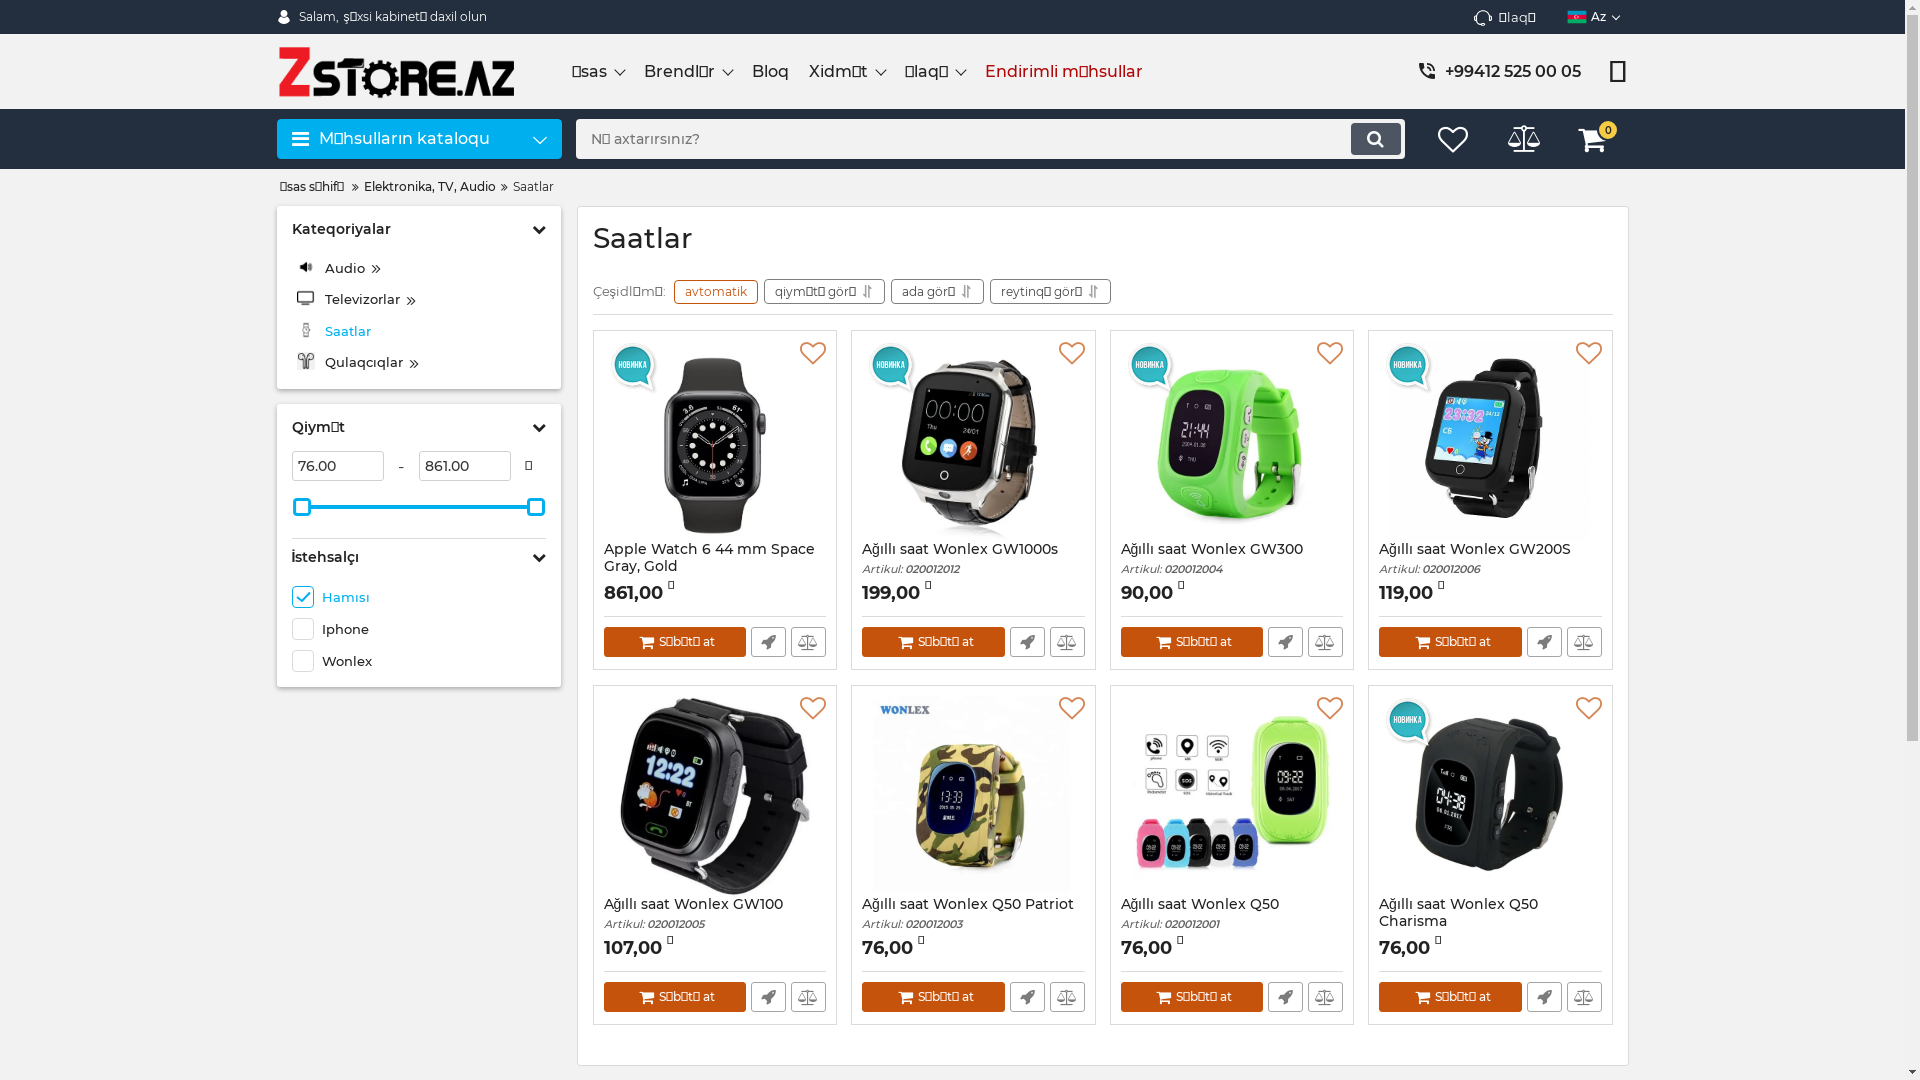 The image size is (1920, 1080). Describe the element at coordinates (430, 188) in the screenshot. I see `Elektronika, TV, Audio` at that location.